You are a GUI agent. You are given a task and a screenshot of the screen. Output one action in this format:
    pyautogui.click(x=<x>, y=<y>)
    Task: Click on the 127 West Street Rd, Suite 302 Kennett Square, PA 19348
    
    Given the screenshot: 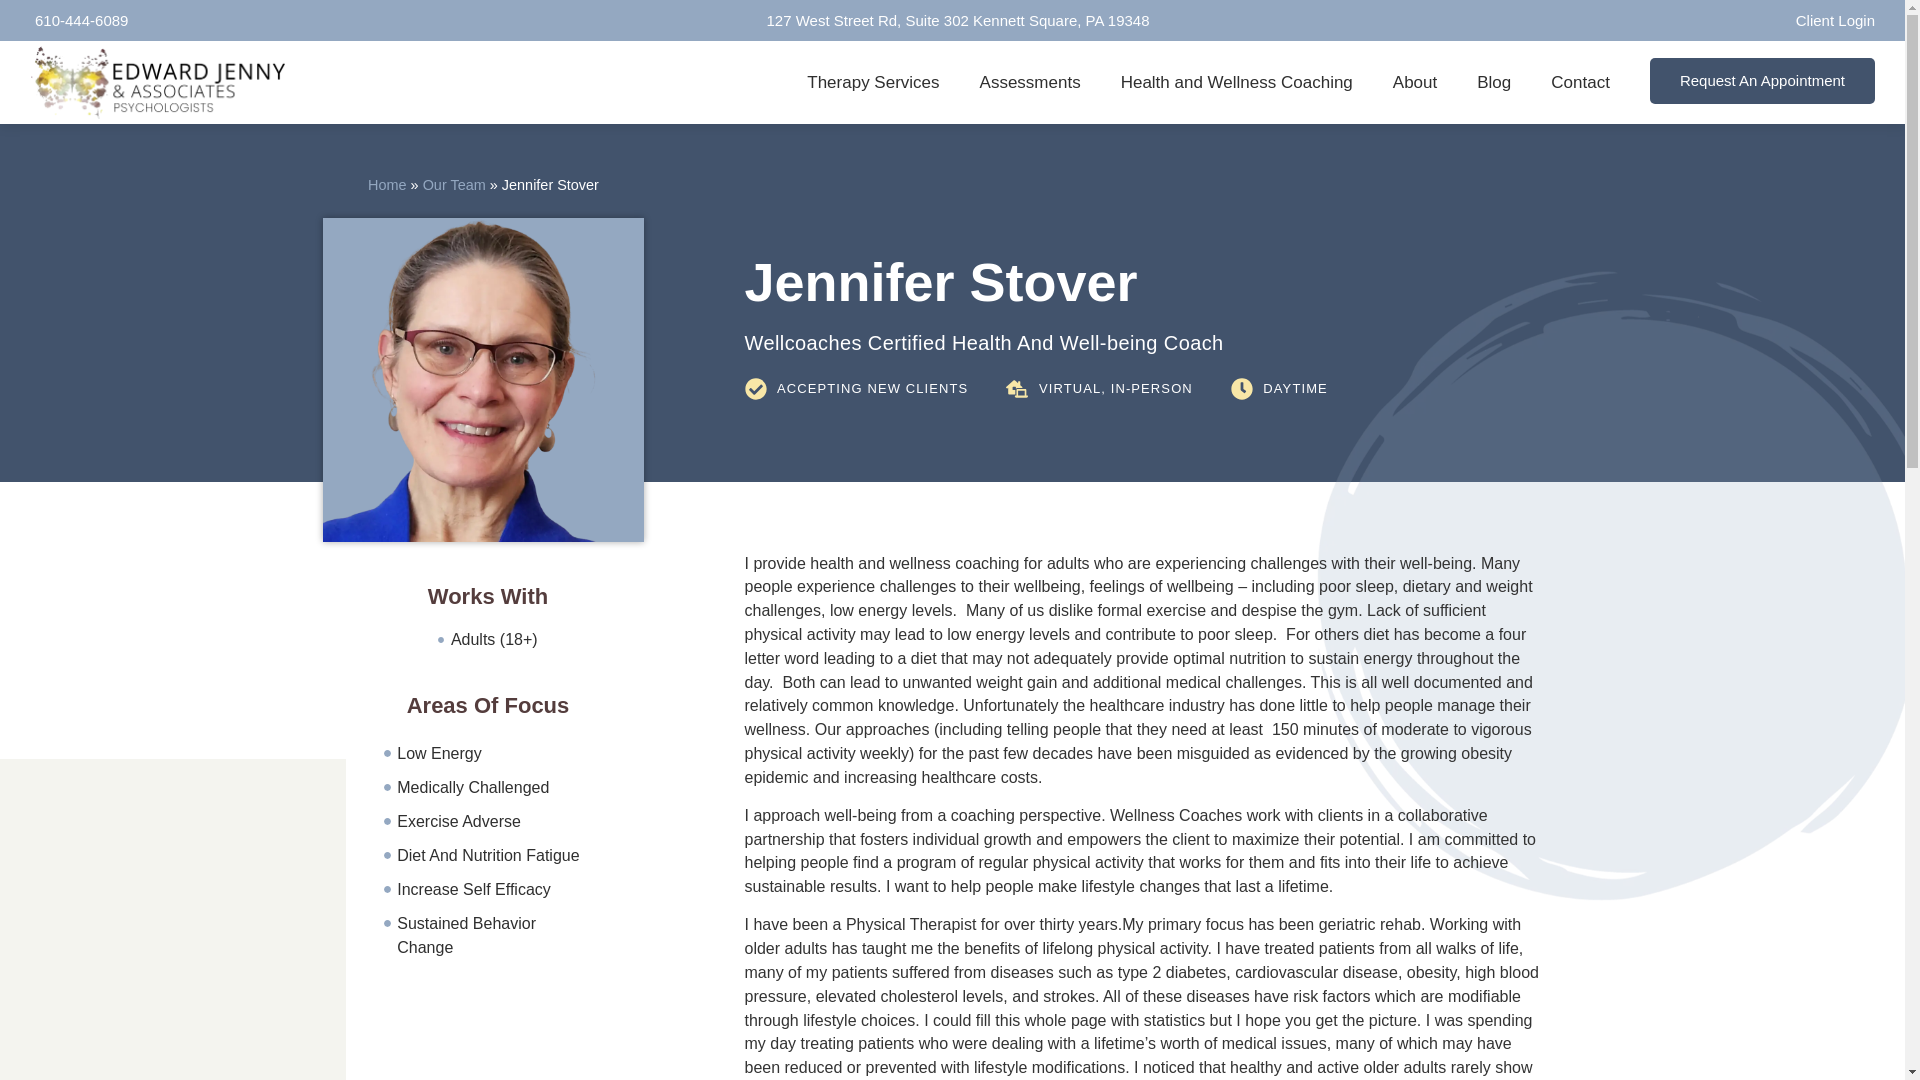 What is the action you would take?
    pyautogui.click(x=956, y=20)
    